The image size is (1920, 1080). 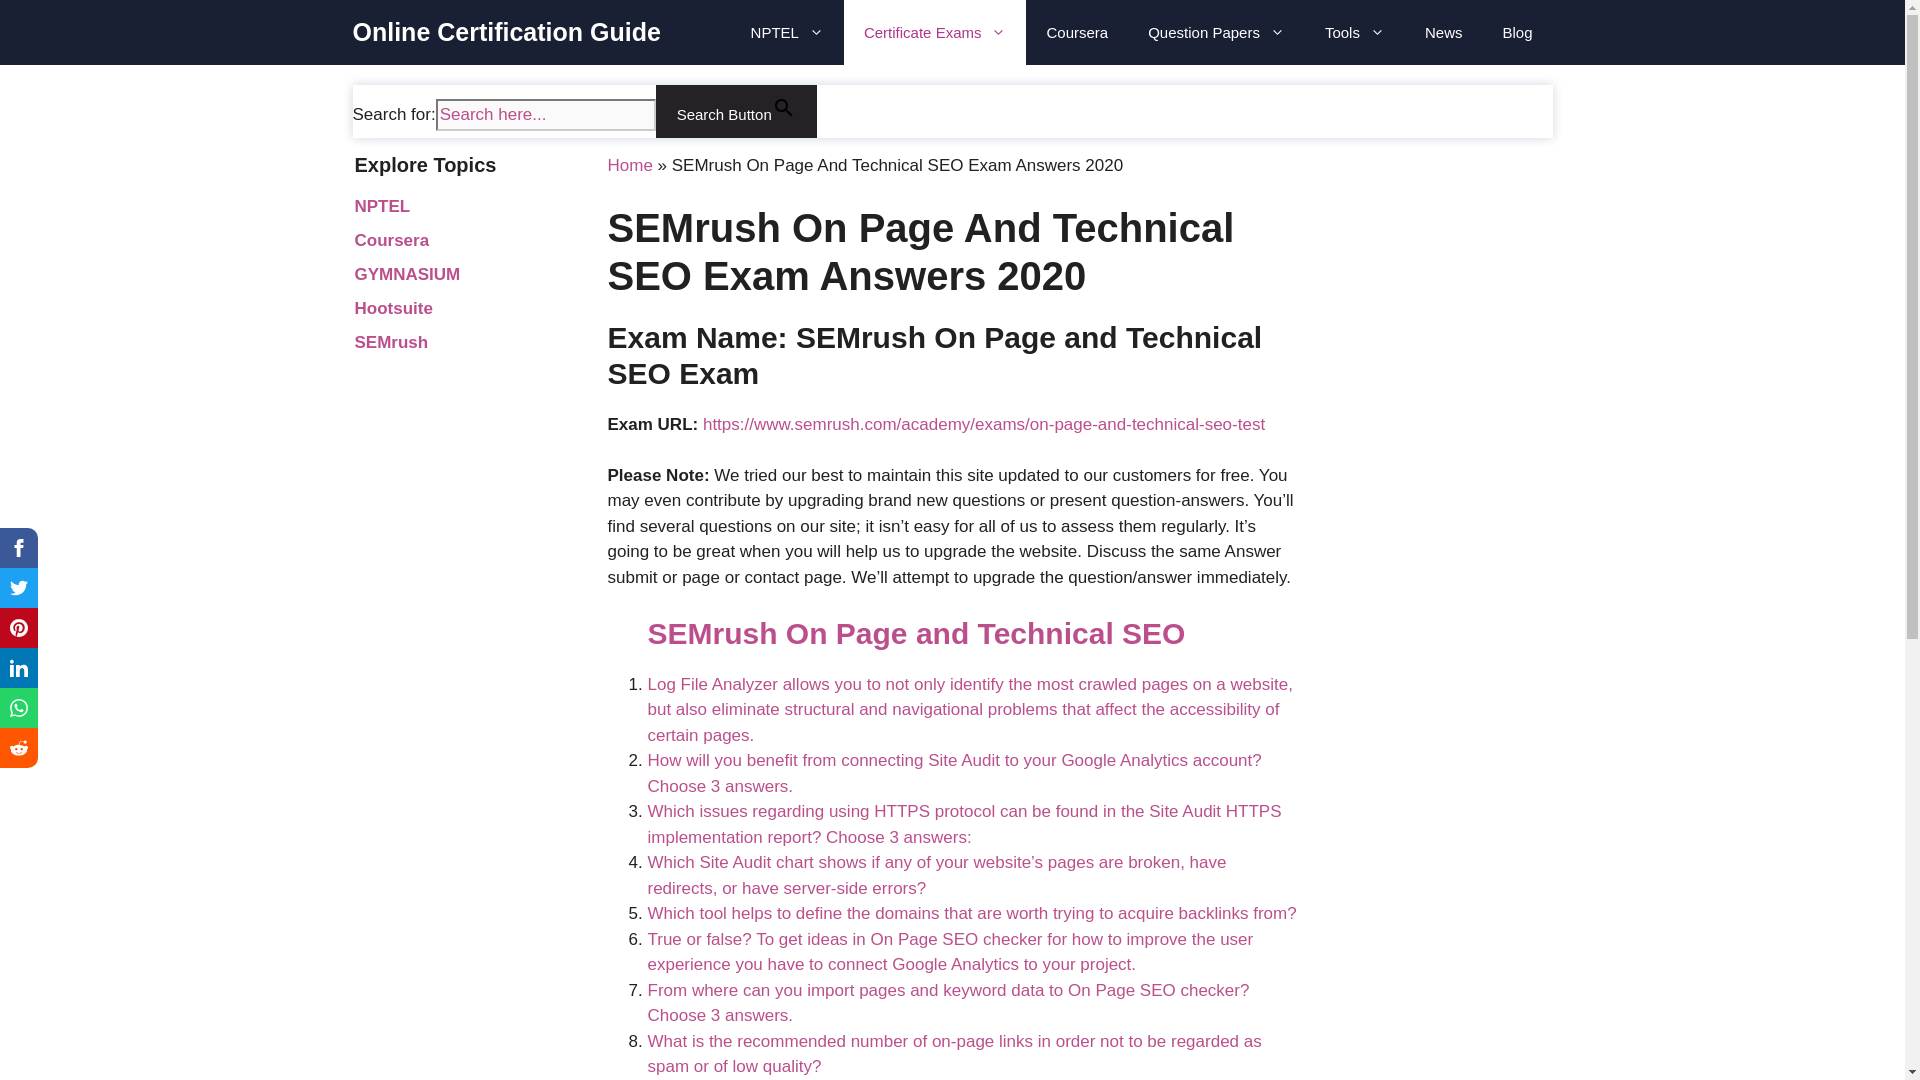 What do you see at coordinates (506, 32) in the screenshot?
I see `Online Certification Guide` at bounding box center [506, 32].